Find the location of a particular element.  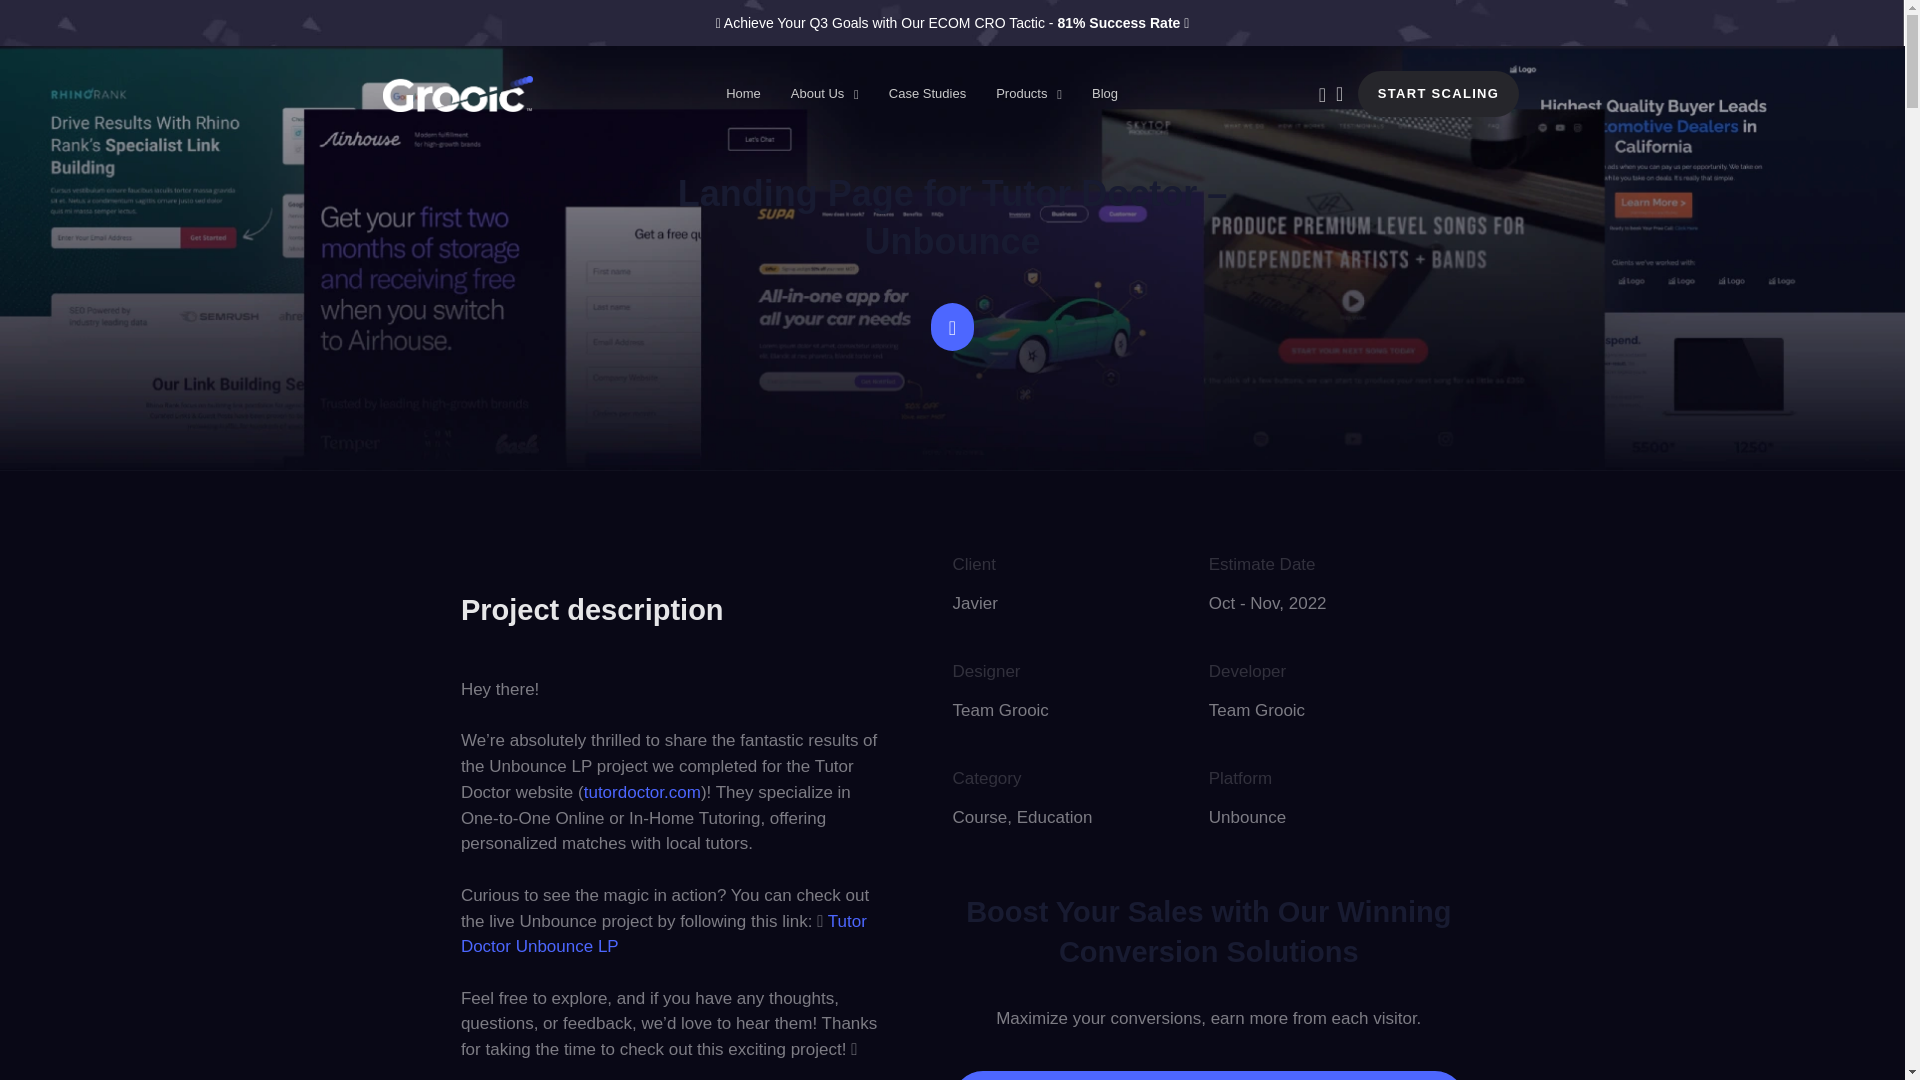

tutordoctor.com is located at coordinates (642, 792).